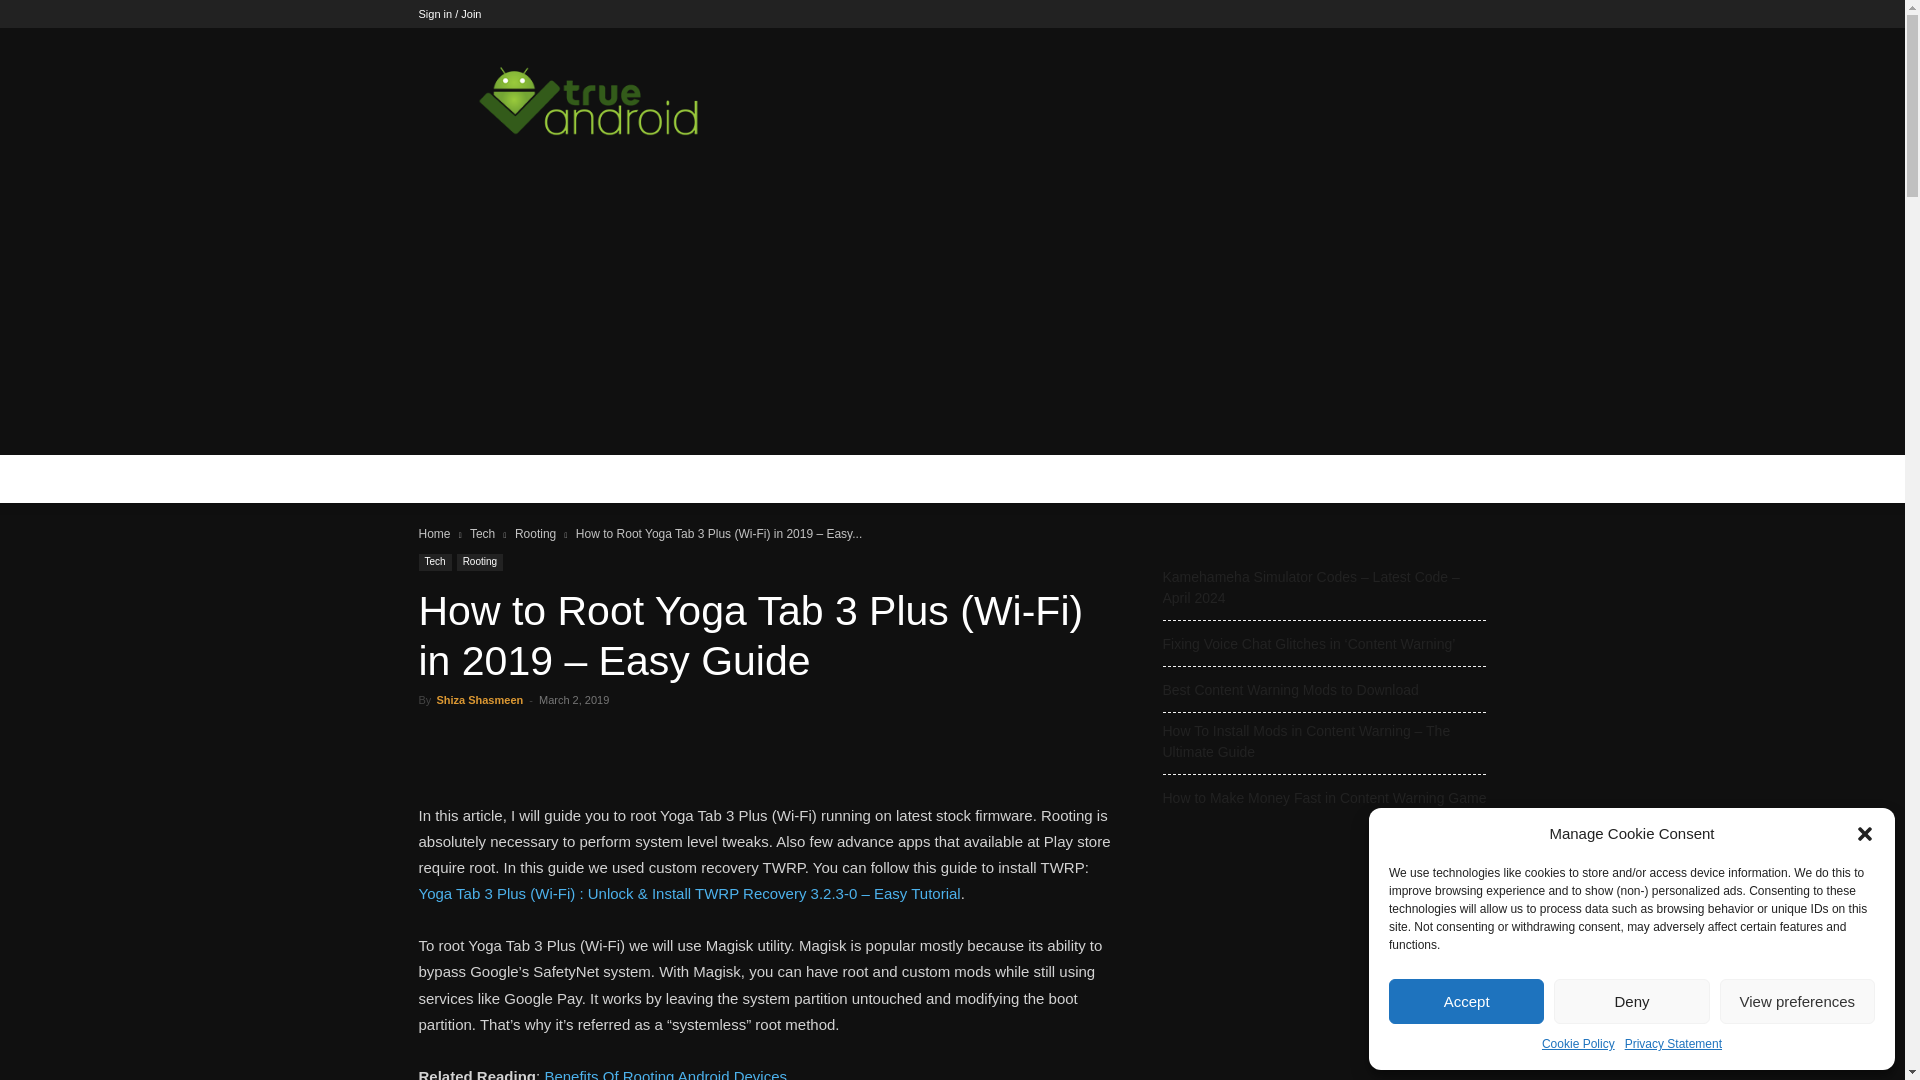  What do you see at coordinates (688, 478) in the screenshot?
I see `GADGETS` at bounding box center [688, 478].